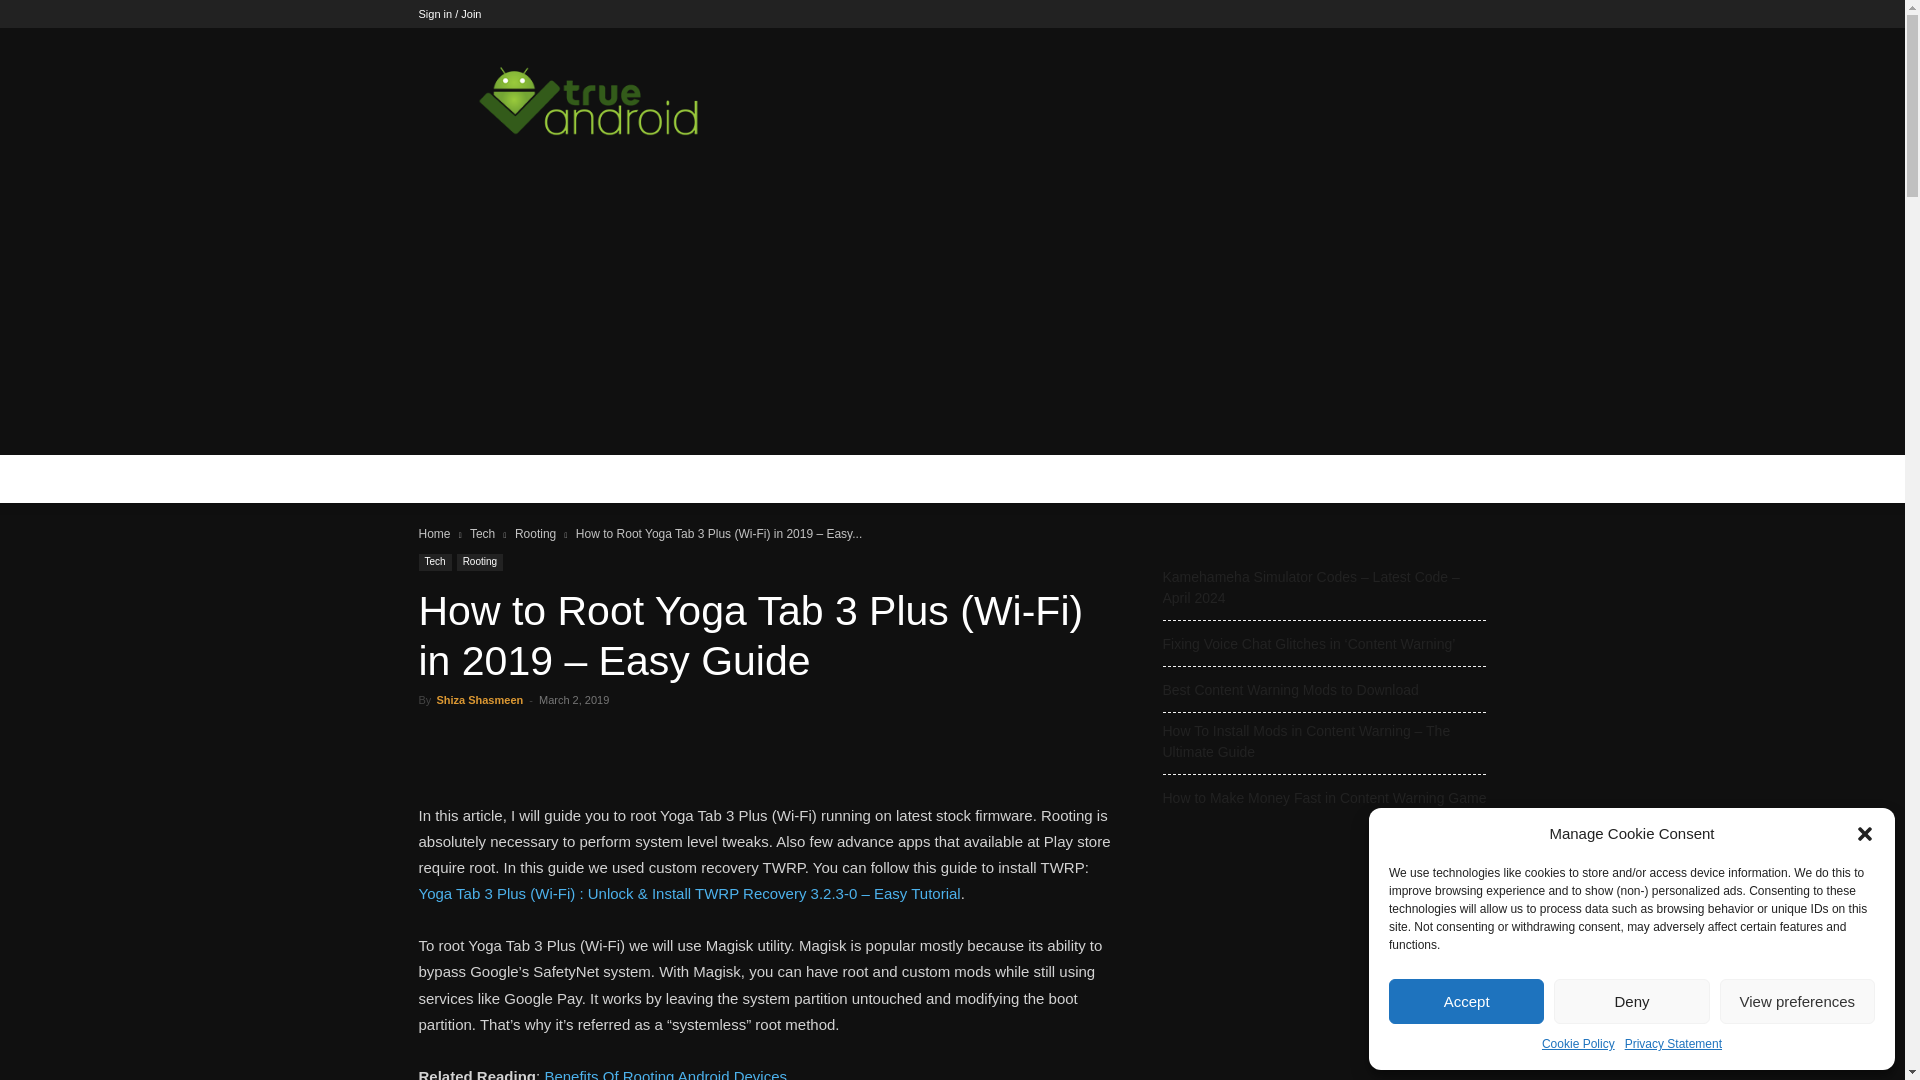  What do you see at coordinates (688, 478) in the screenshot?
I see `GADGETS` at bounding box center [688, 478].